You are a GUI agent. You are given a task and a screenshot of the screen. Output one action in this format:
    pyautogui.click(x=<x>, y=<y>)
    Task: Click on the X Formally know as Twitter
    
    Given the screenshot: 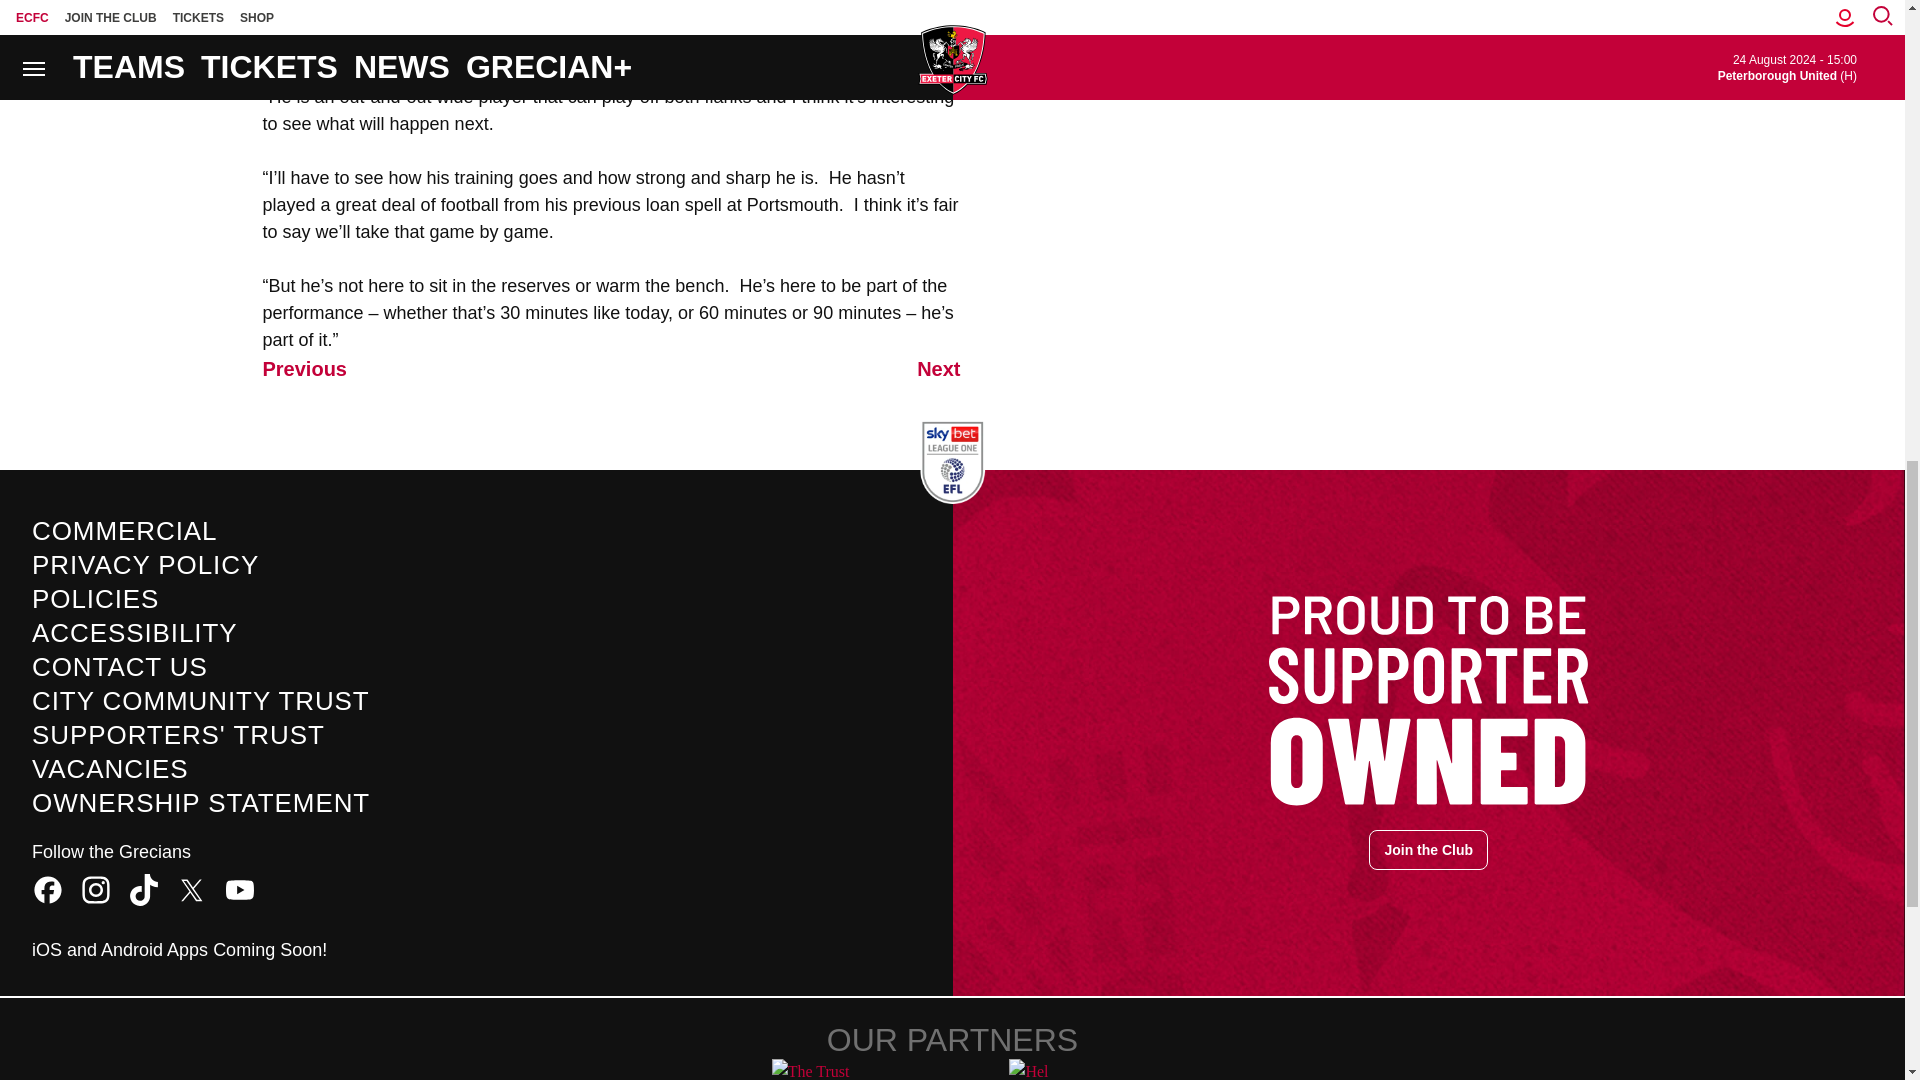 What is the action you would take?
    pyautogui.click(x=192, y=890)
    